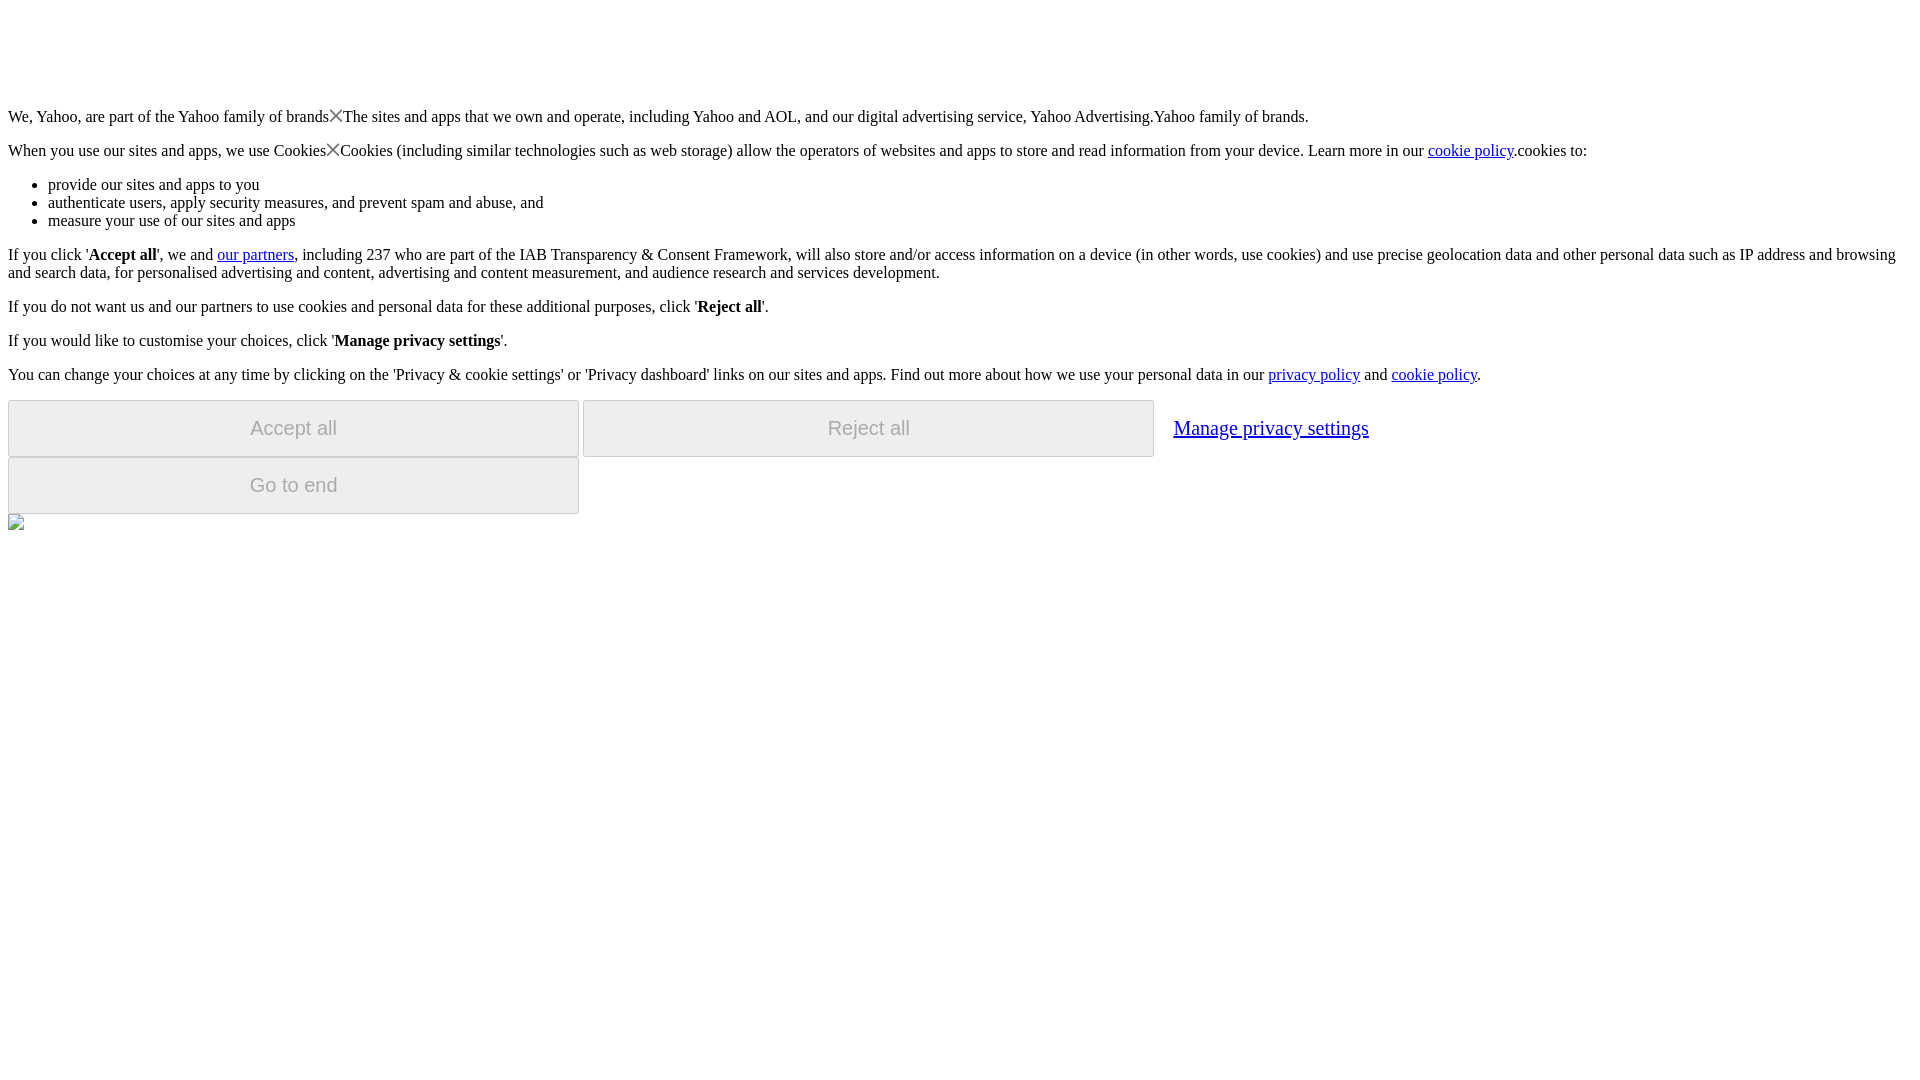 The height and width of the screenshot is (1080, 1920). I want to click on privacy policy, so click(1313, 374).